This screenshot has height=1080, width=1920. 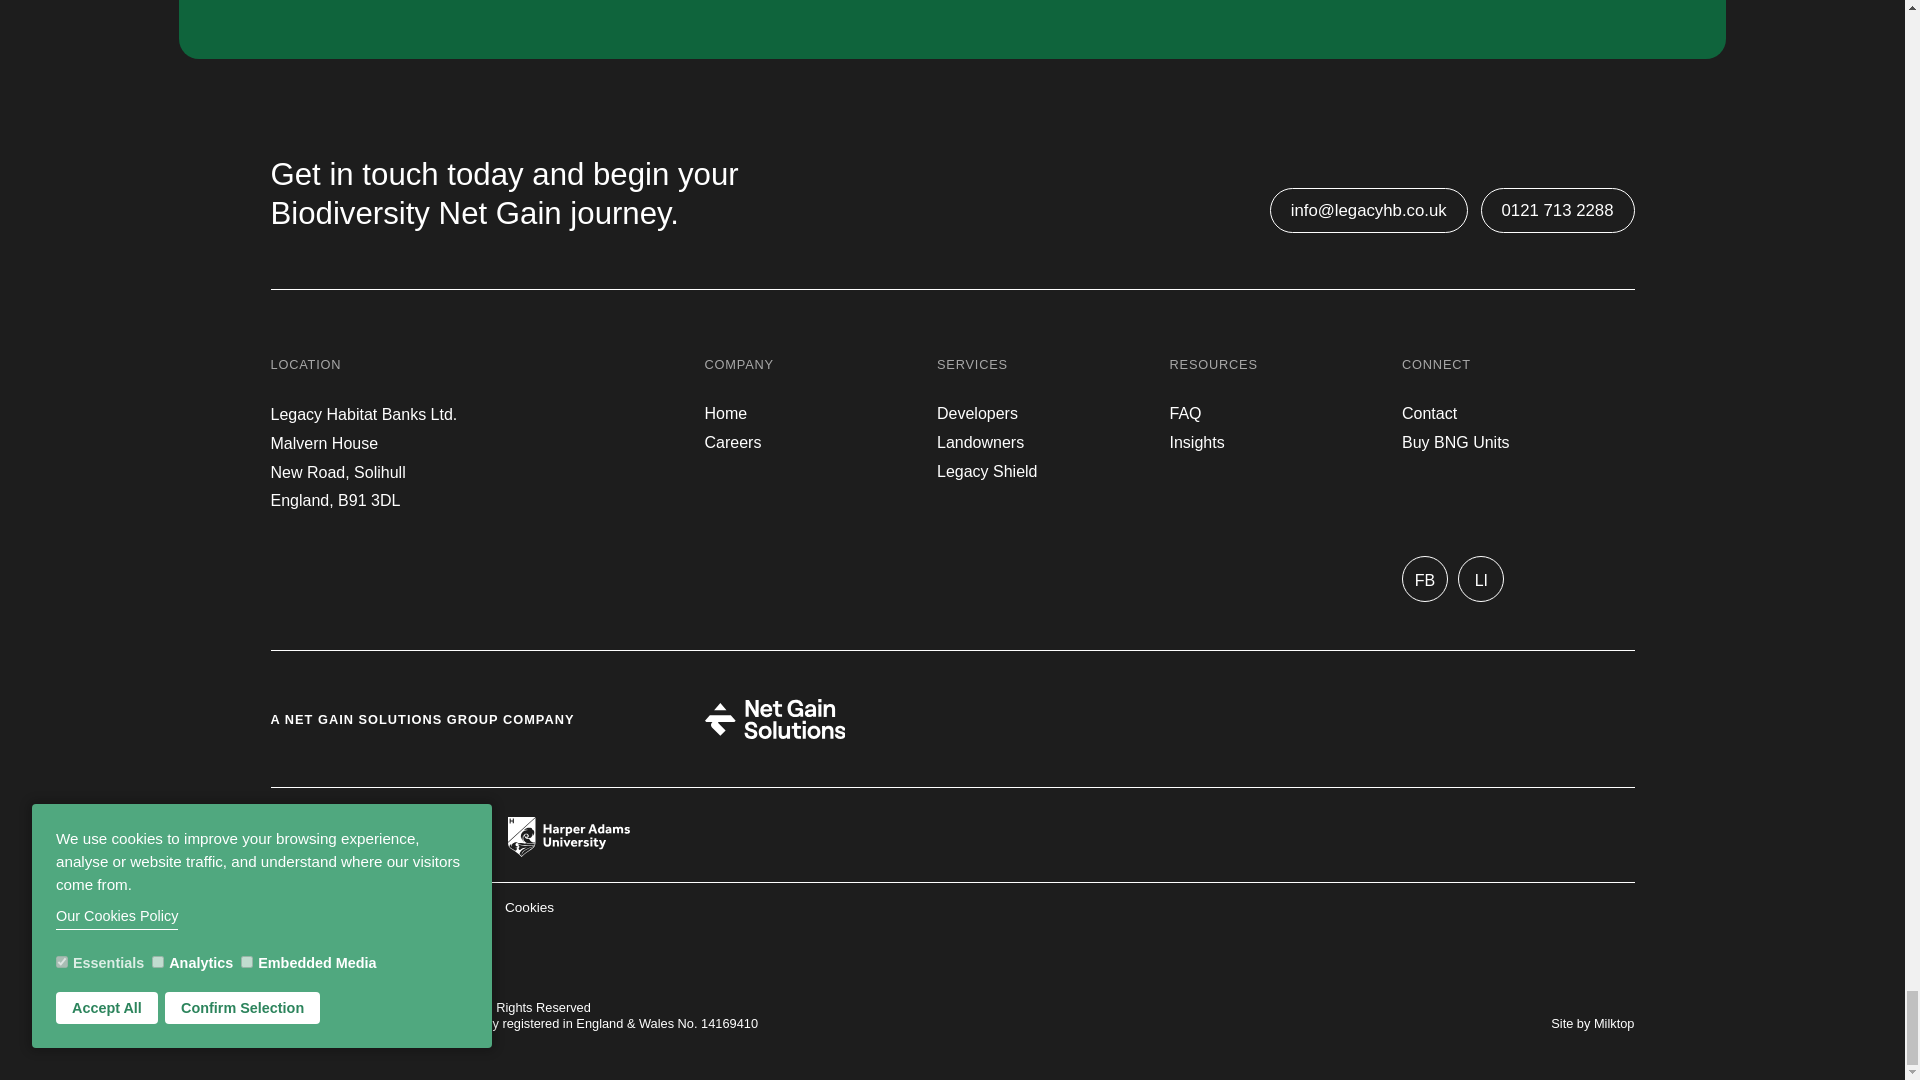 What do you see at coordinates (363, 458) in the screenshot?
I see `View Legacy Habitat Banks Ltd. on Google Maps` at bounding box center [363, 458].